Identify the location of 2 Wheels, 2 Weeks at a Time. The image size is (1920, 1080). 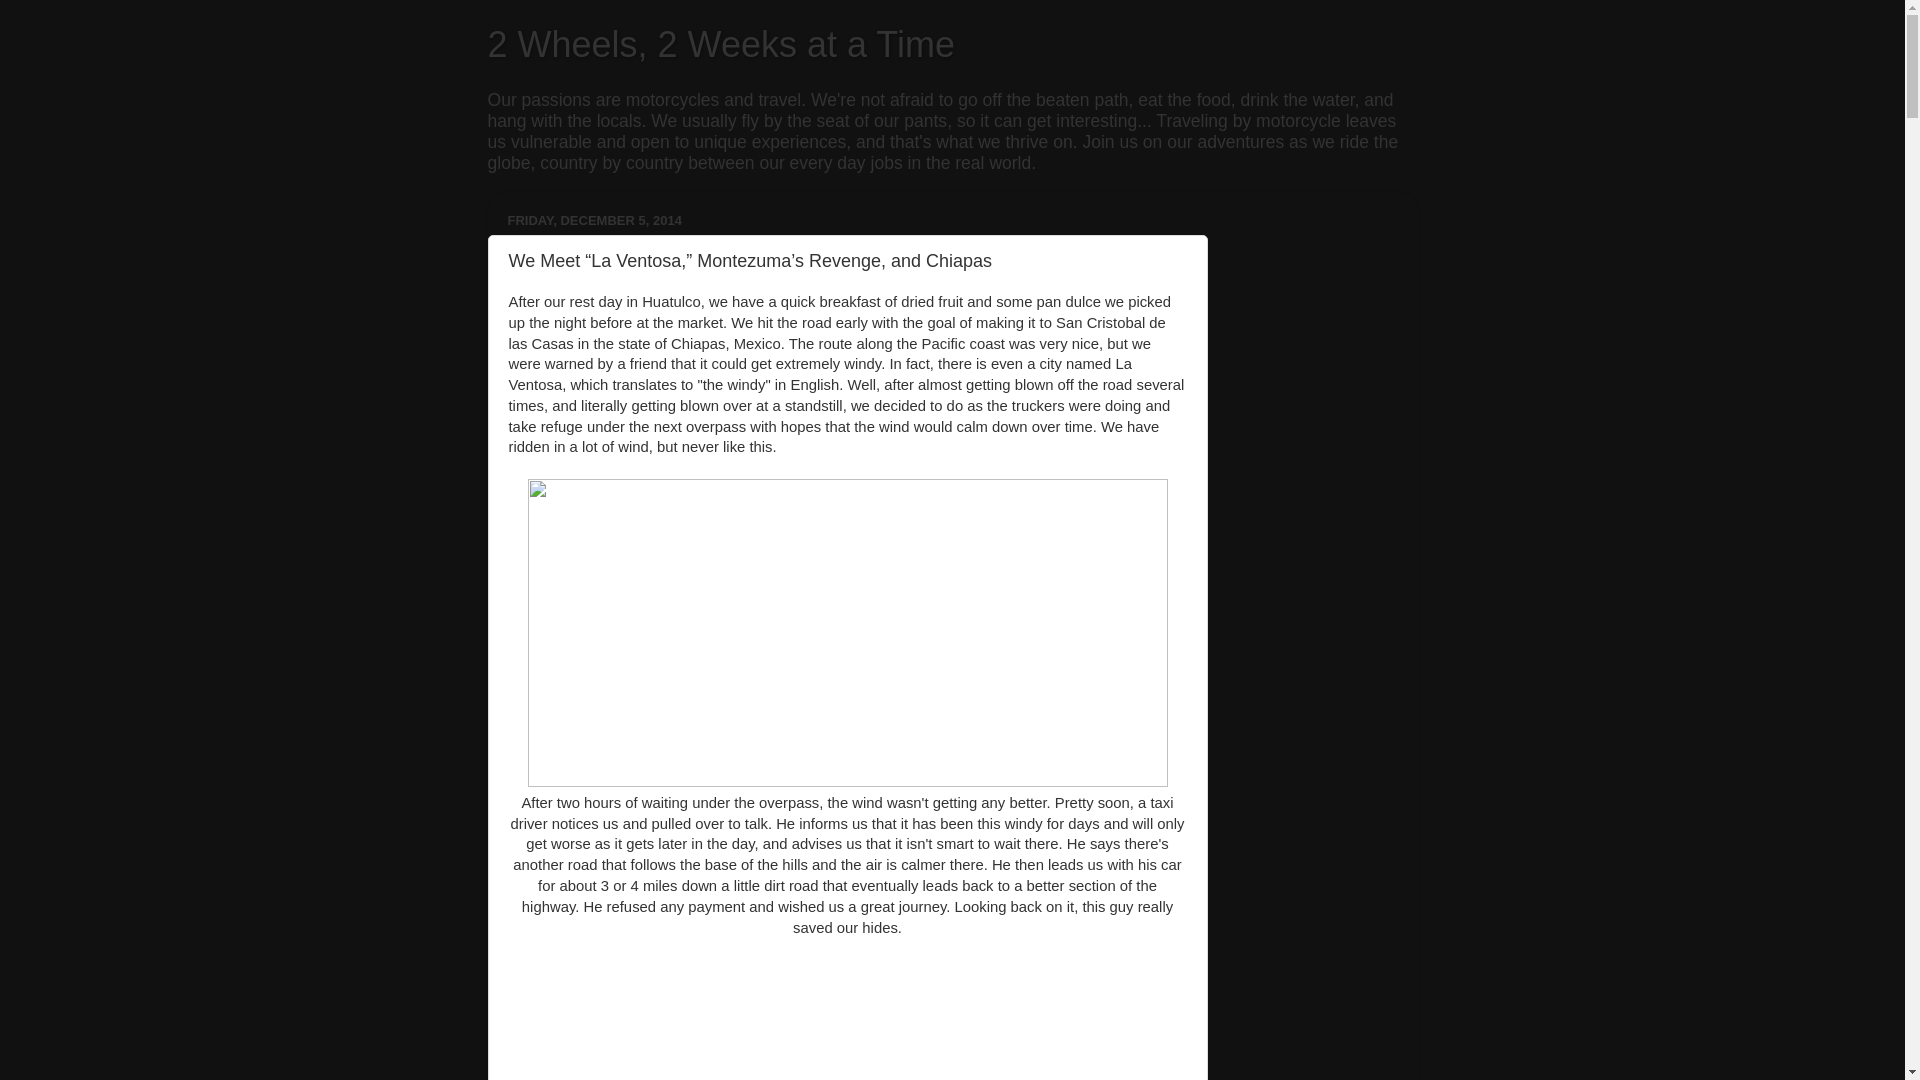
(722, 44).